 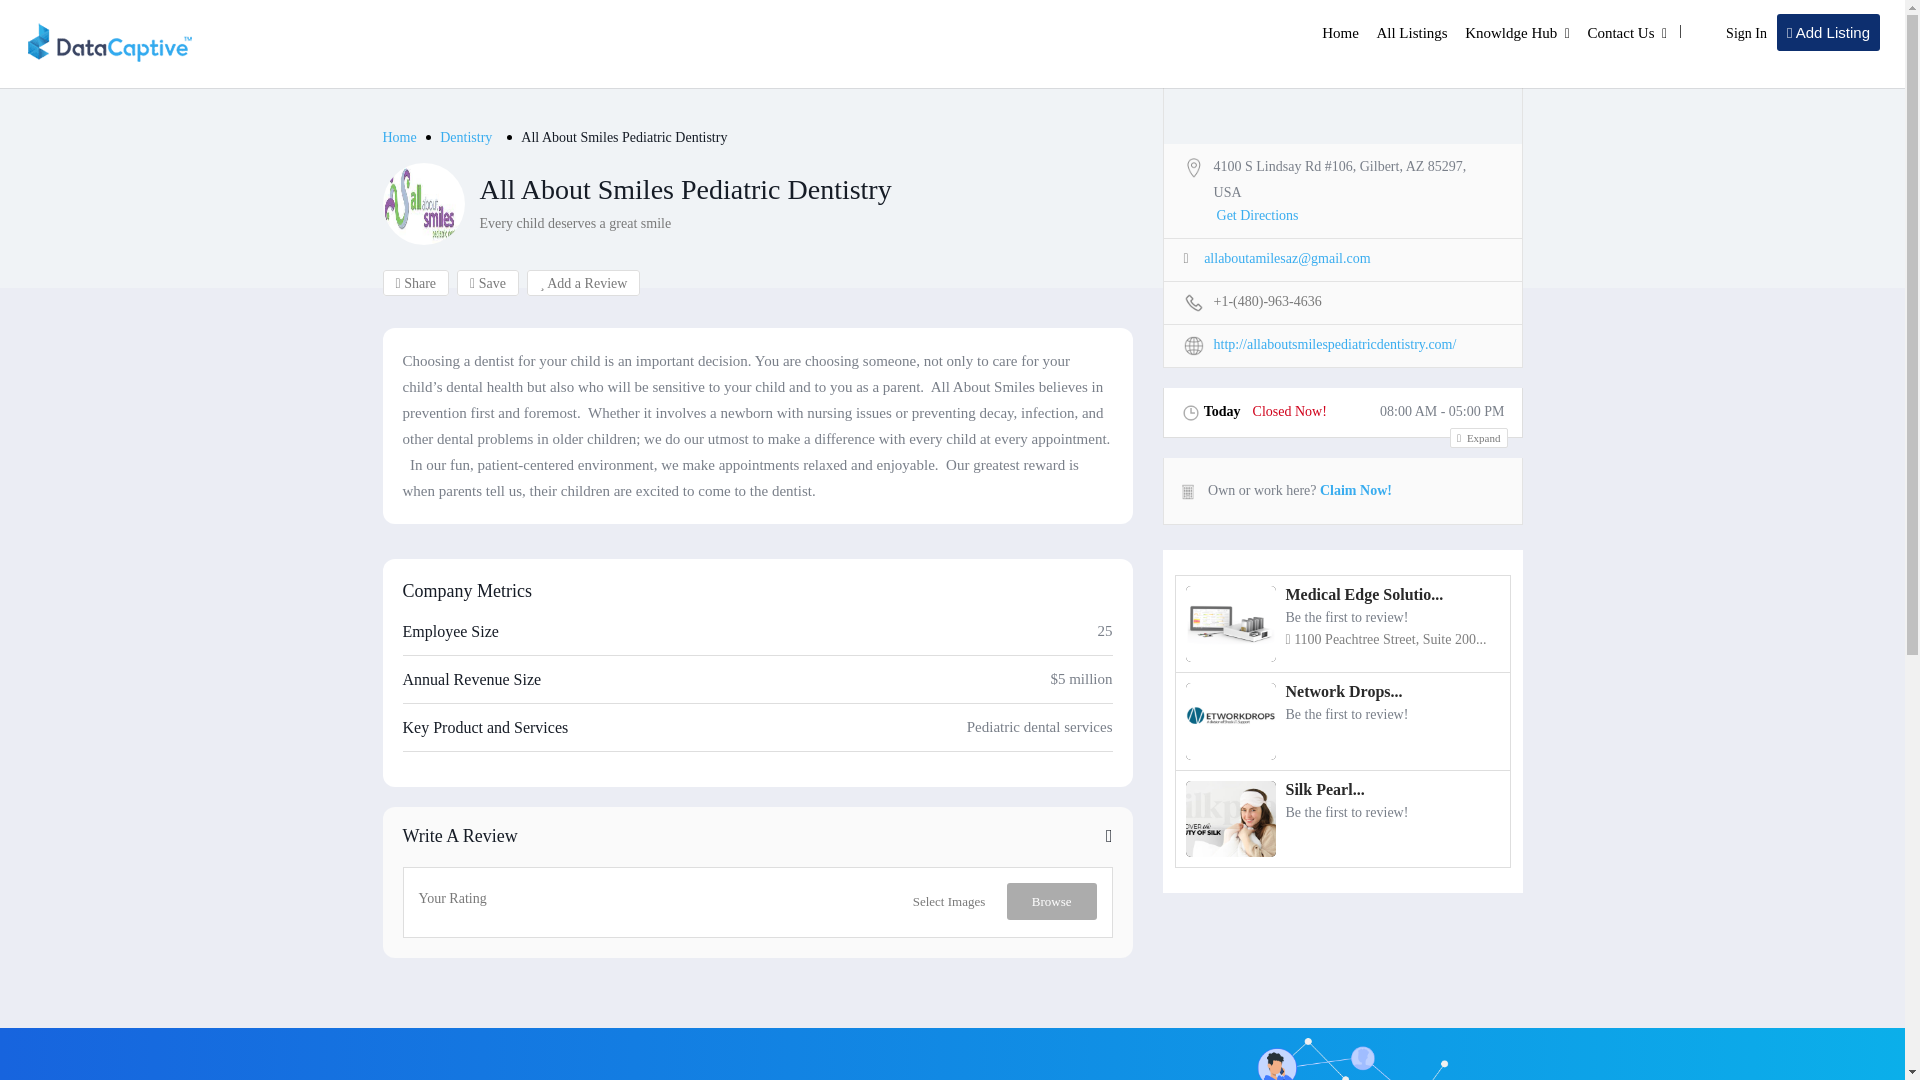 I want to click on Home, so click(x=1340, y=32).